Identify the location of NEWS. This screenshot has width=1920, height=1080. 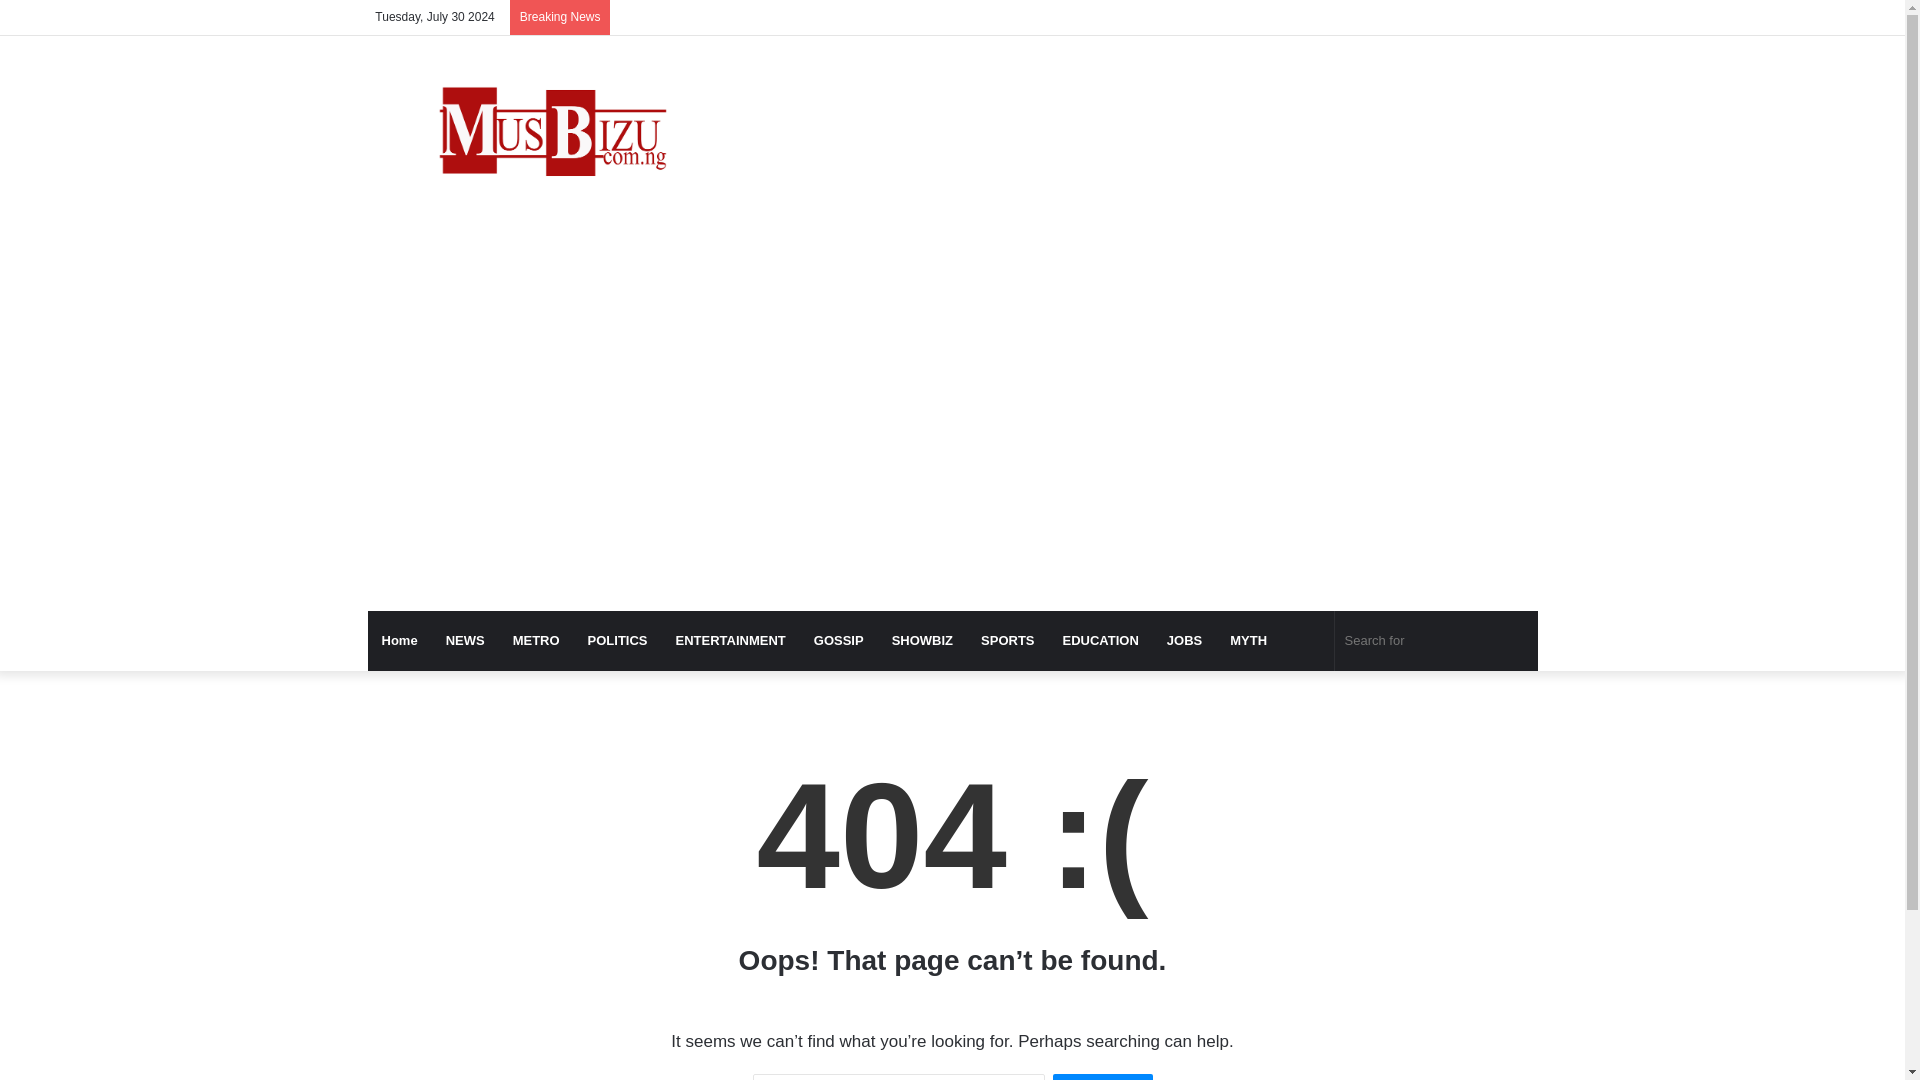
(466, 640).